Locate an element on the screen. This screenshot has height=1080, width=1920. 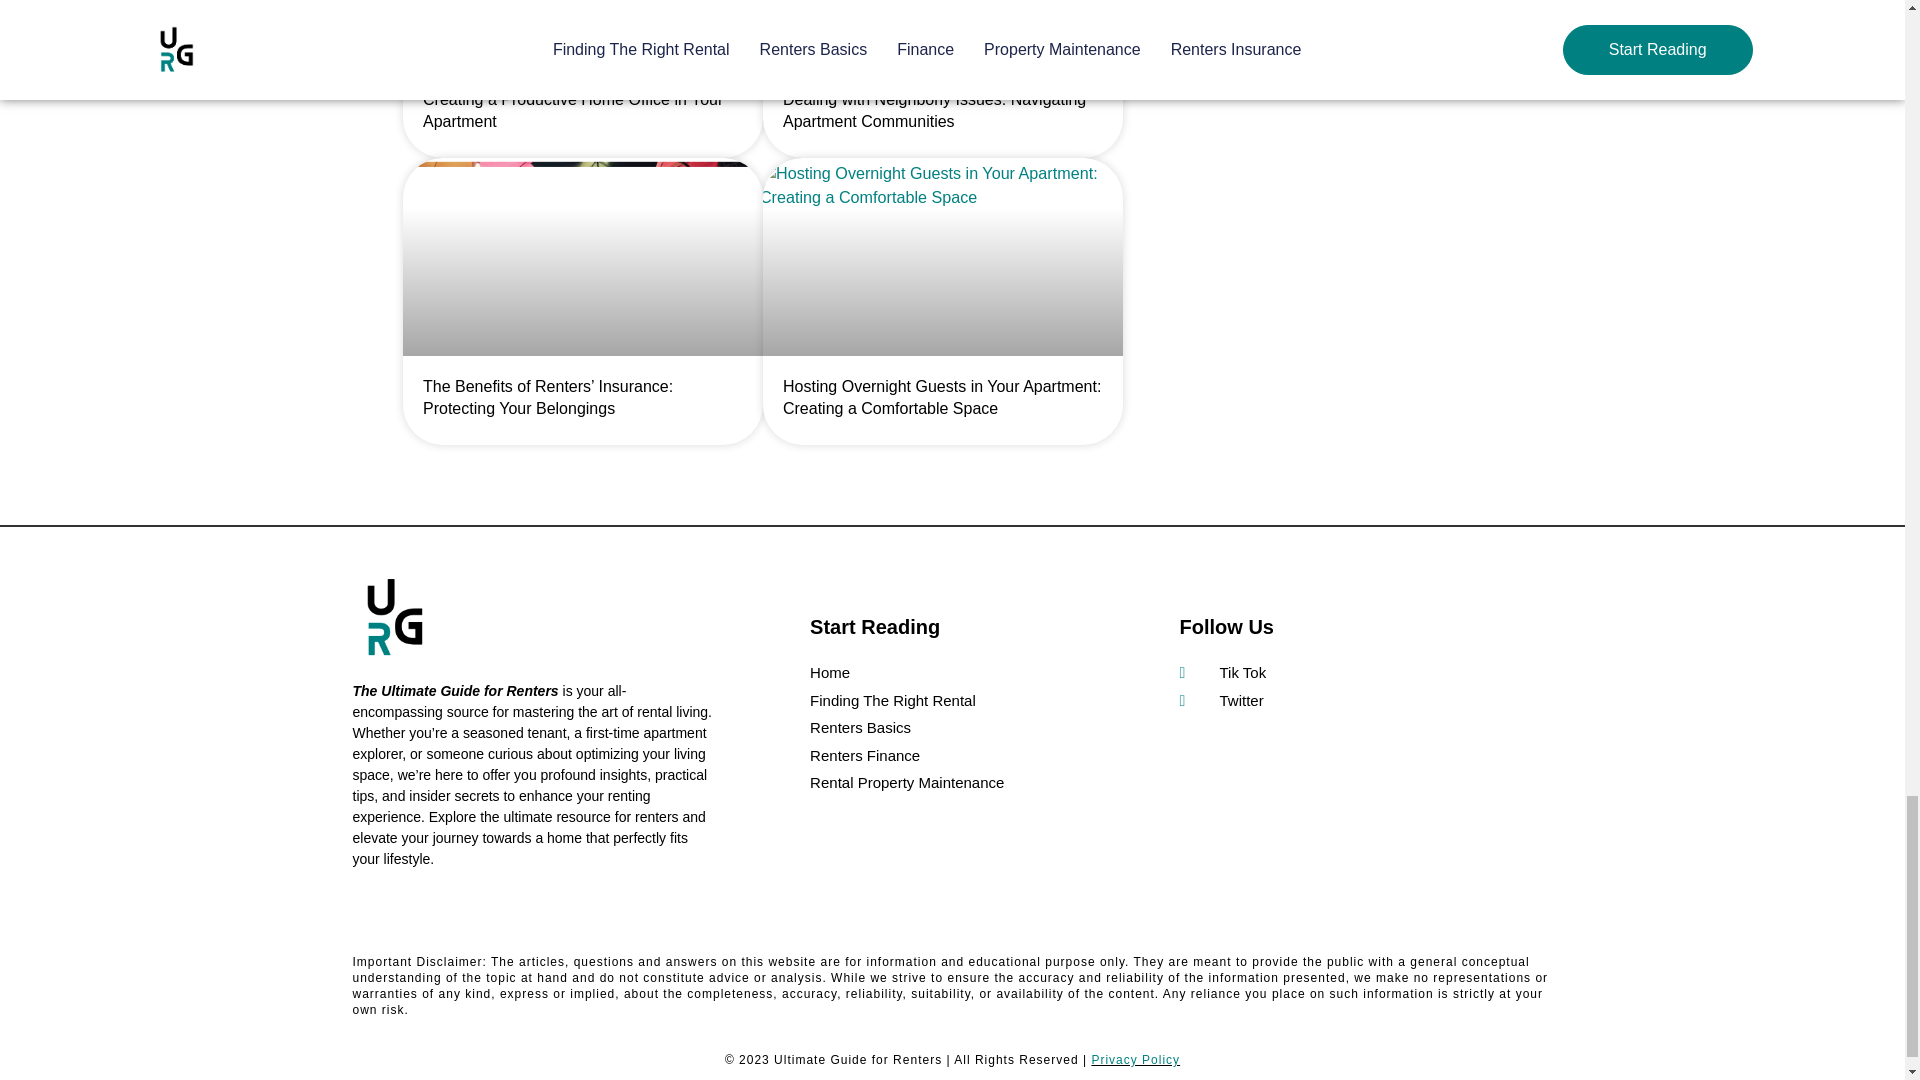
Creating a Productive Home Office in Your Apartment is located at coordinates (572, 110).